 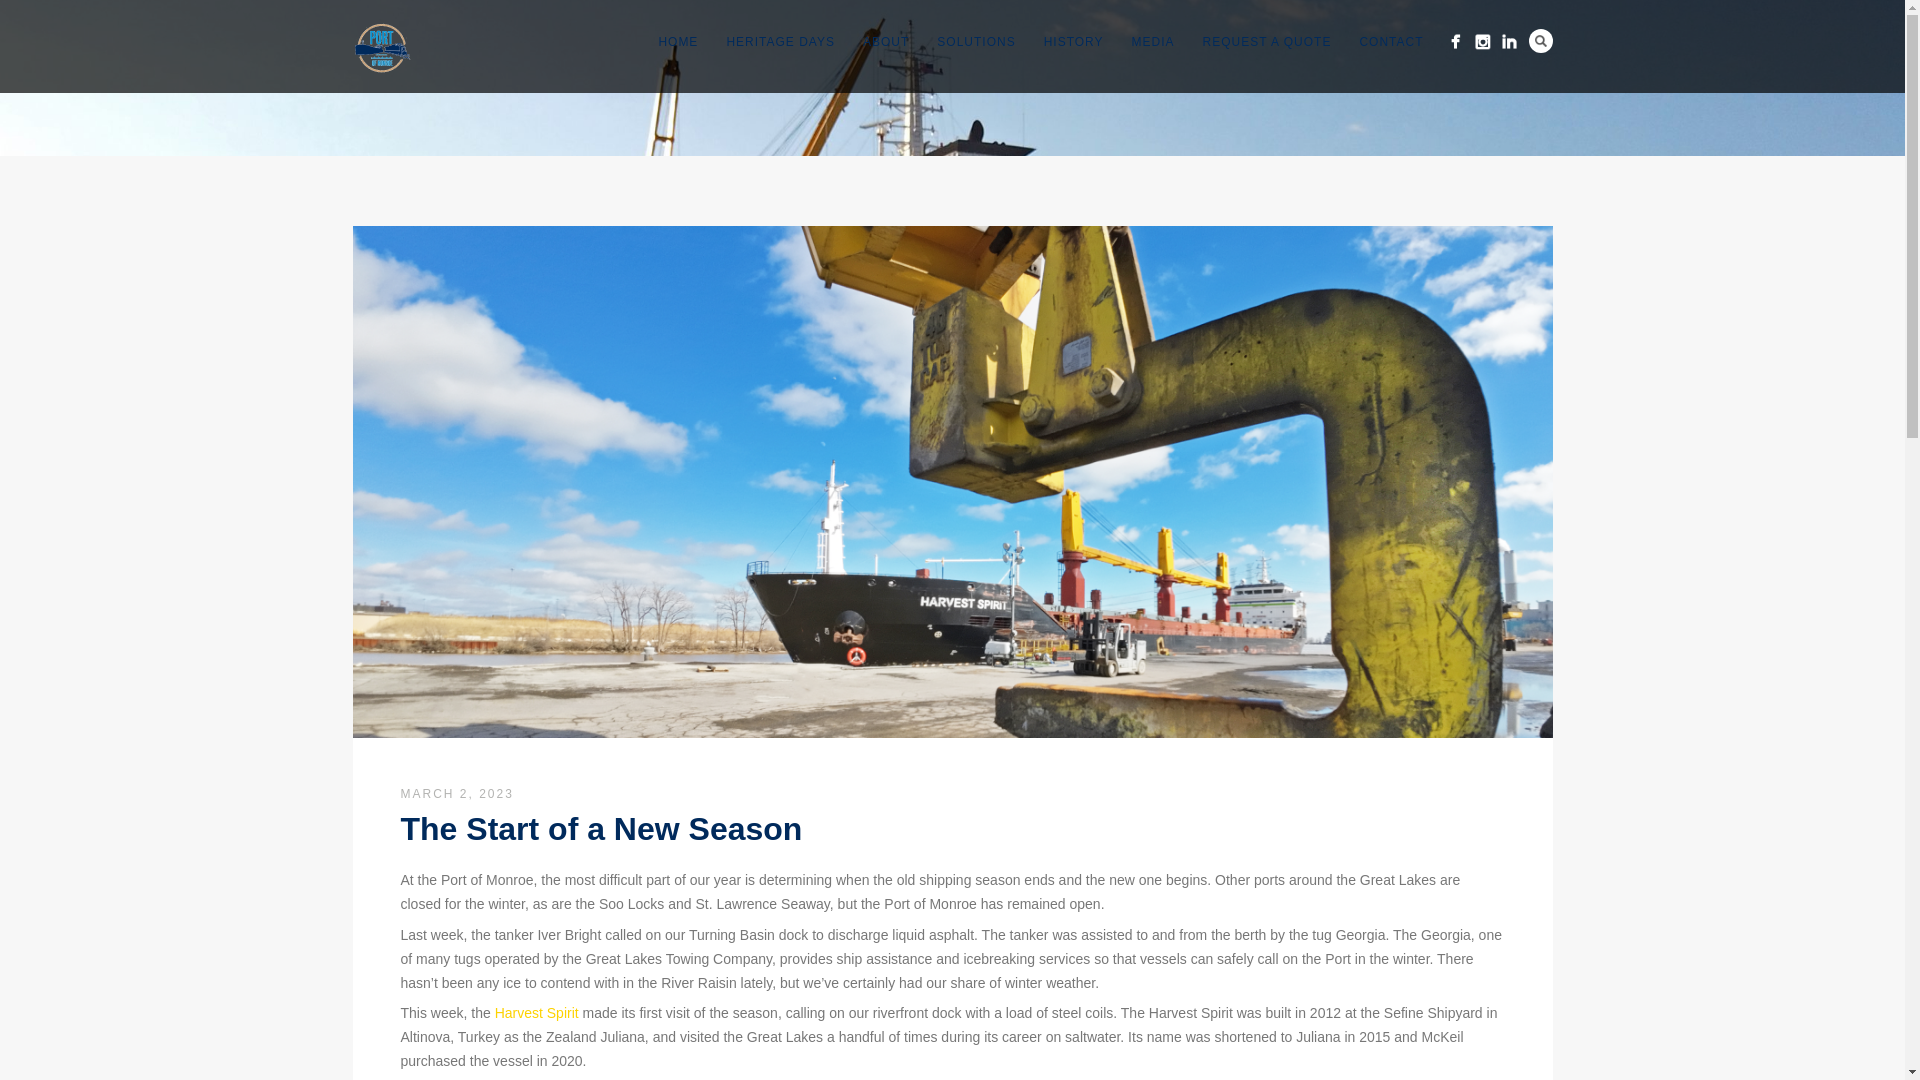 I want to click on Search, so click(x=1540, y=40).